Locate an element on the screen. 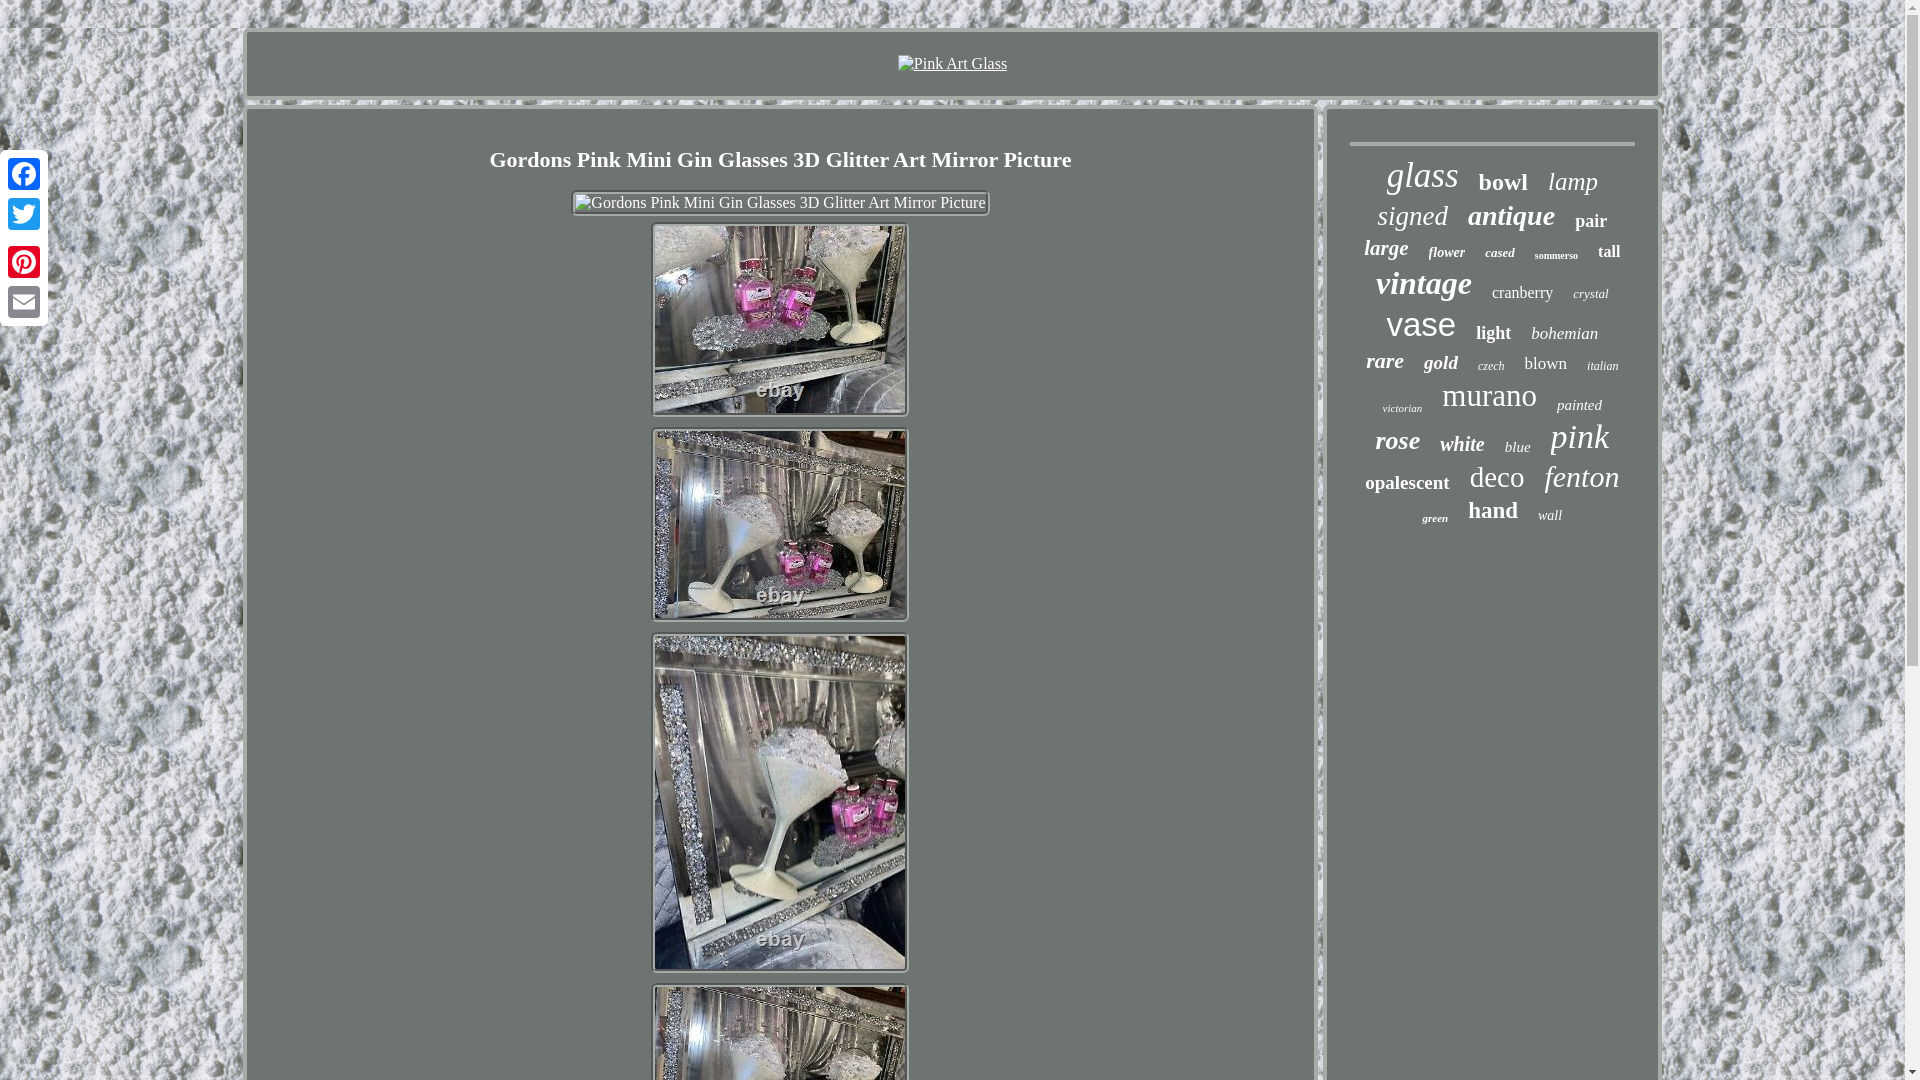 The width and height of the screenshot is (1920, 1080). bowl is located at coordinates (1503, 182).